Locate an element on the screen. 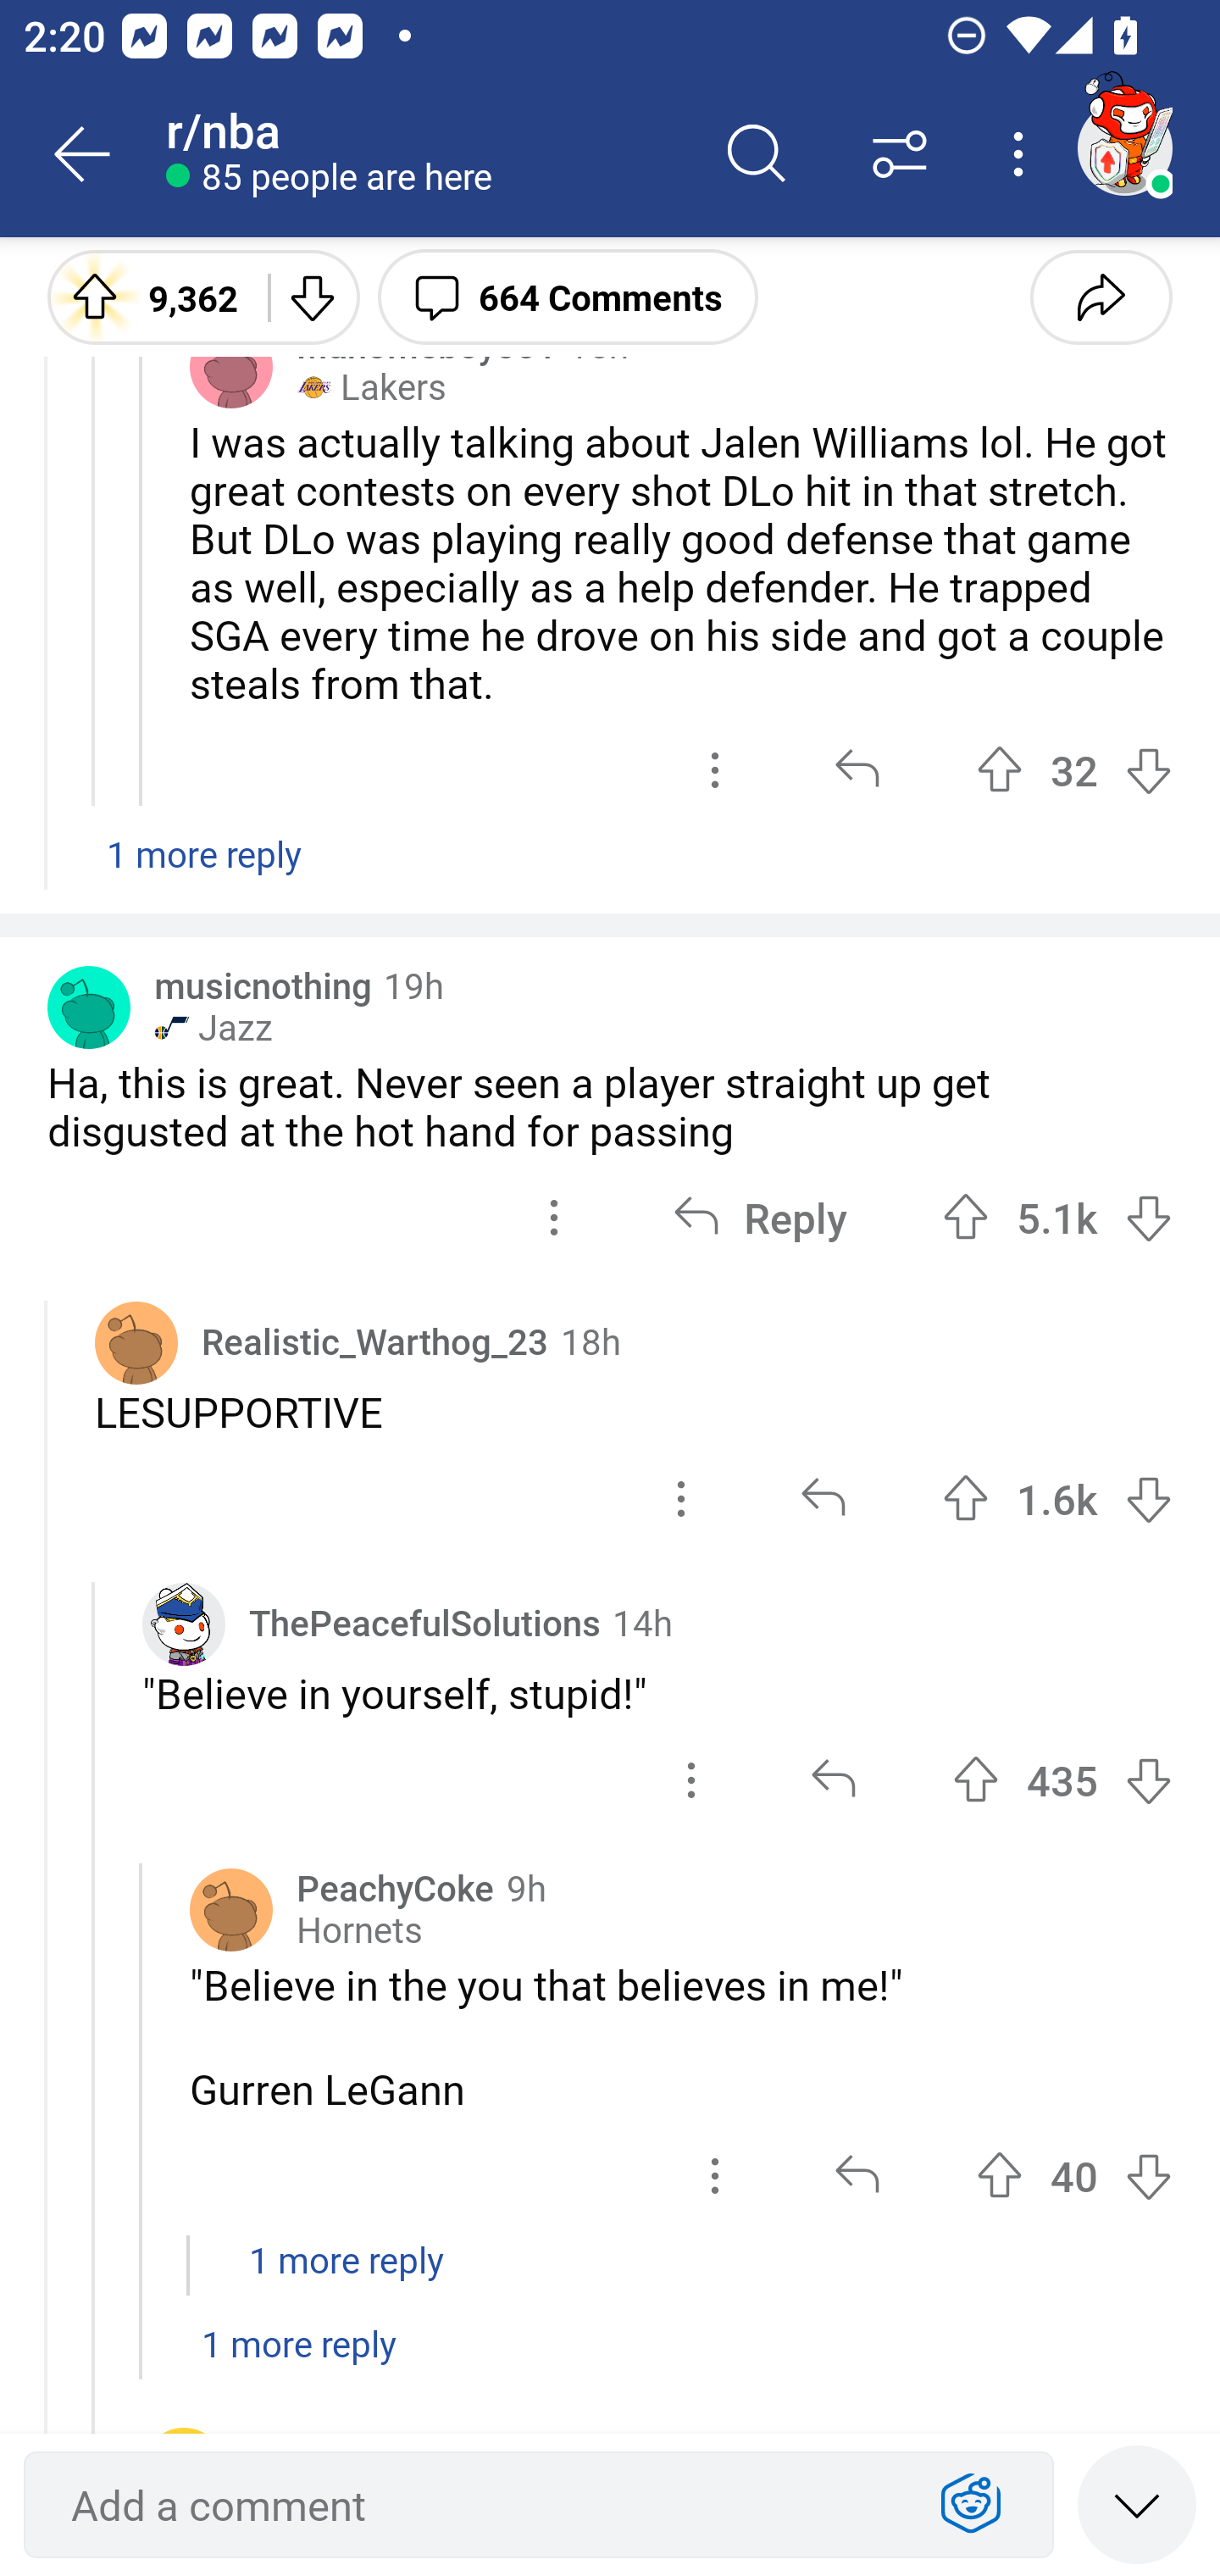  Upvote 435 435 votes Downvote is located at coordinates (1062, 1779).